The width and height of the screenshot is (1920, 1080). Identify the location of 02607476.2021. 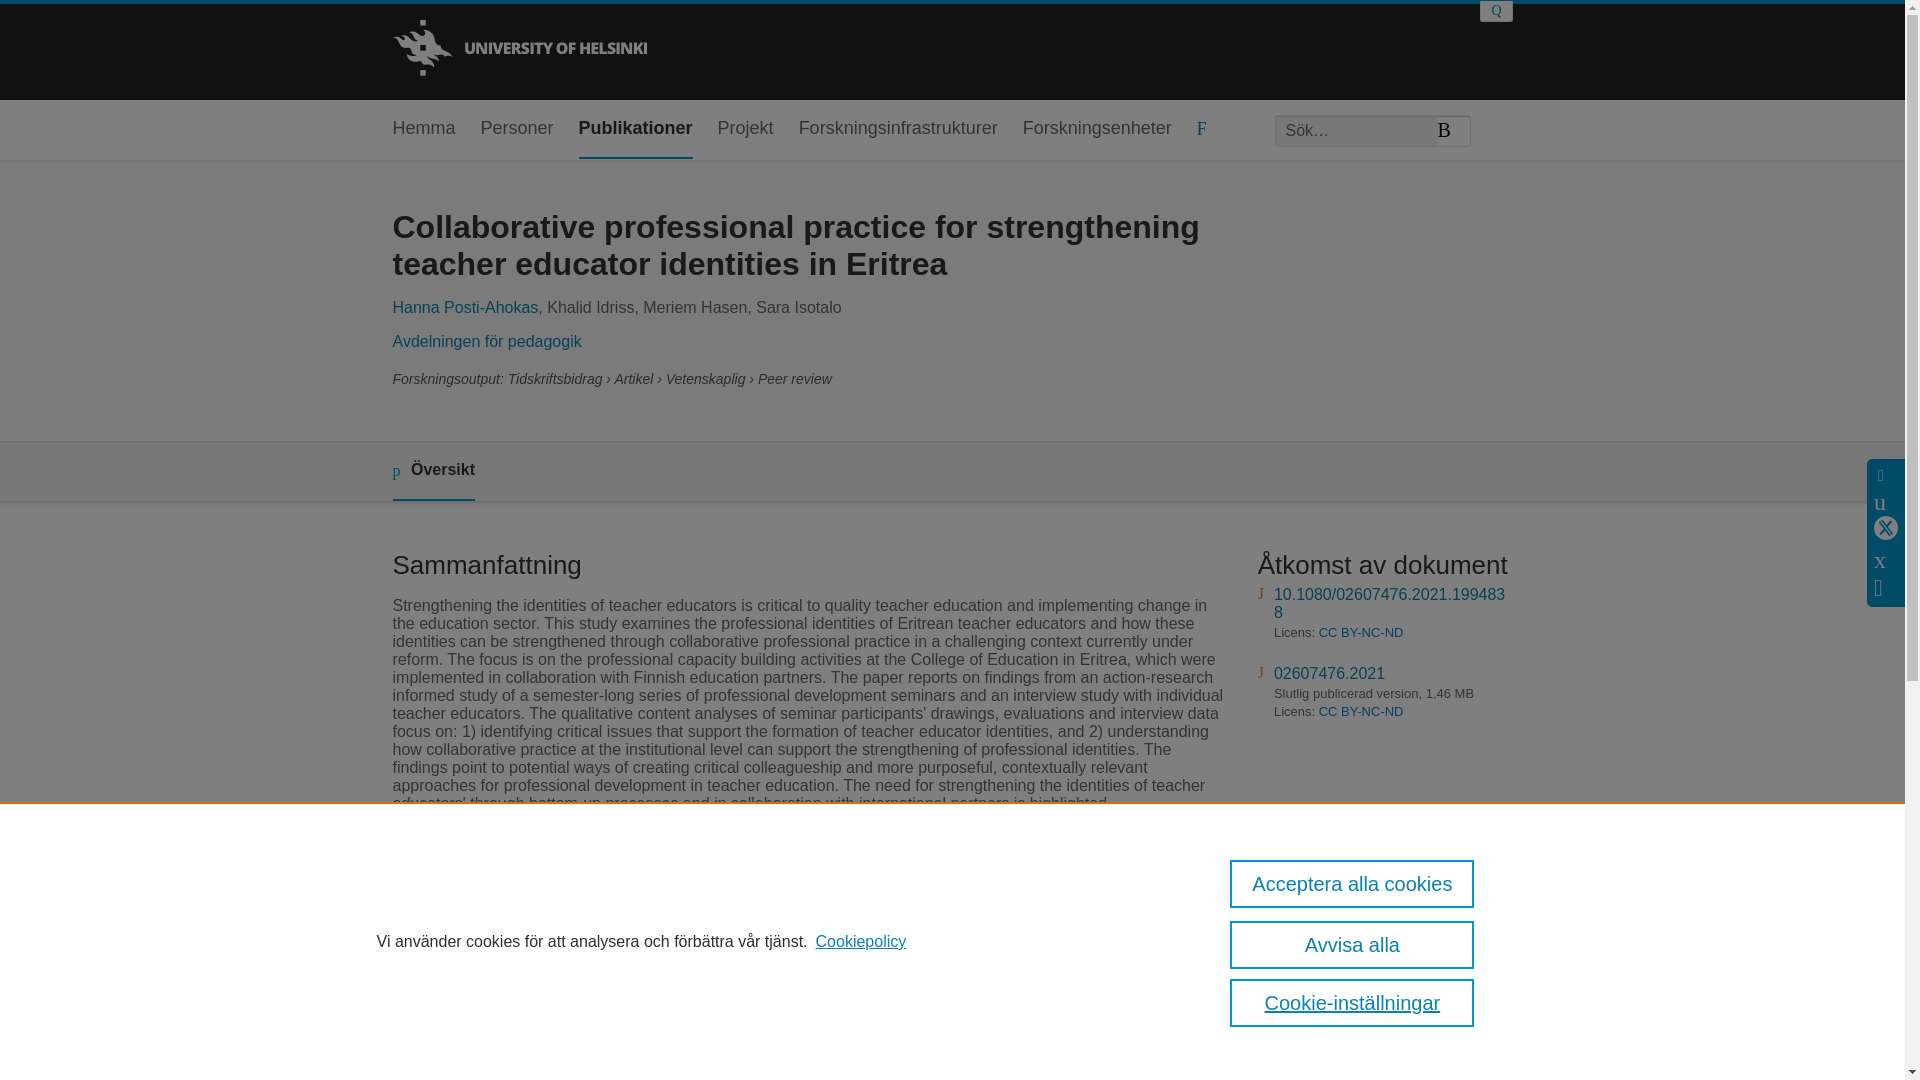
(1329, 673).